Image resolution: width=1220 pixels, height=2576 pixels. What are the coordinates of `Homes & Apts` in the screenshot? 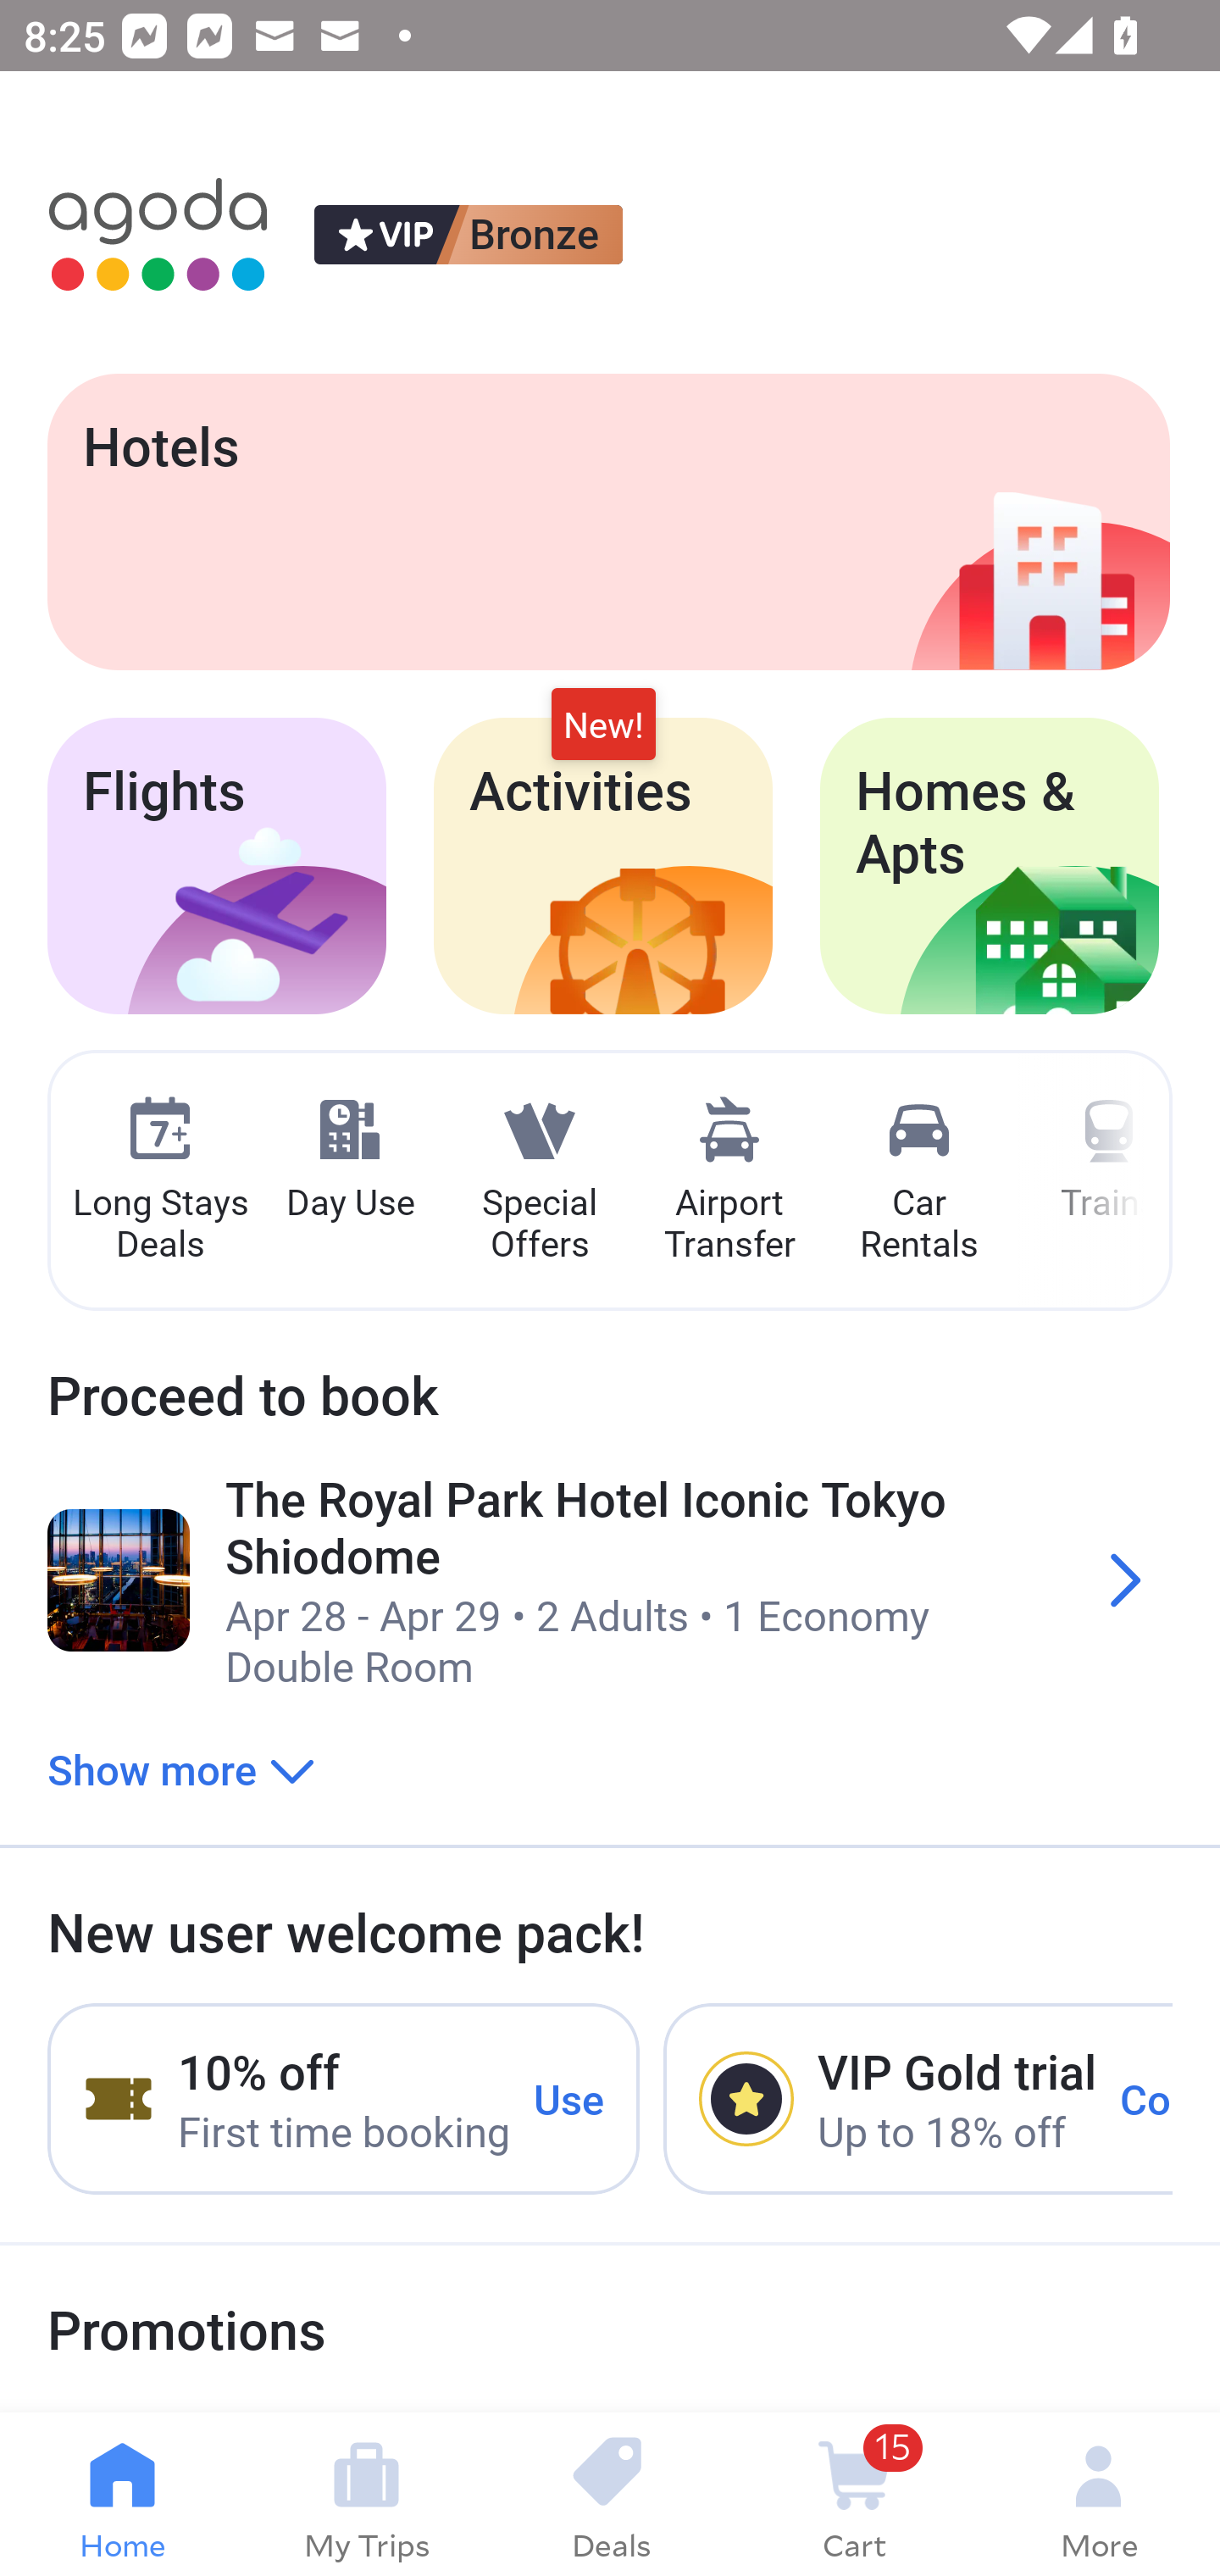 It's located at (990, 866).